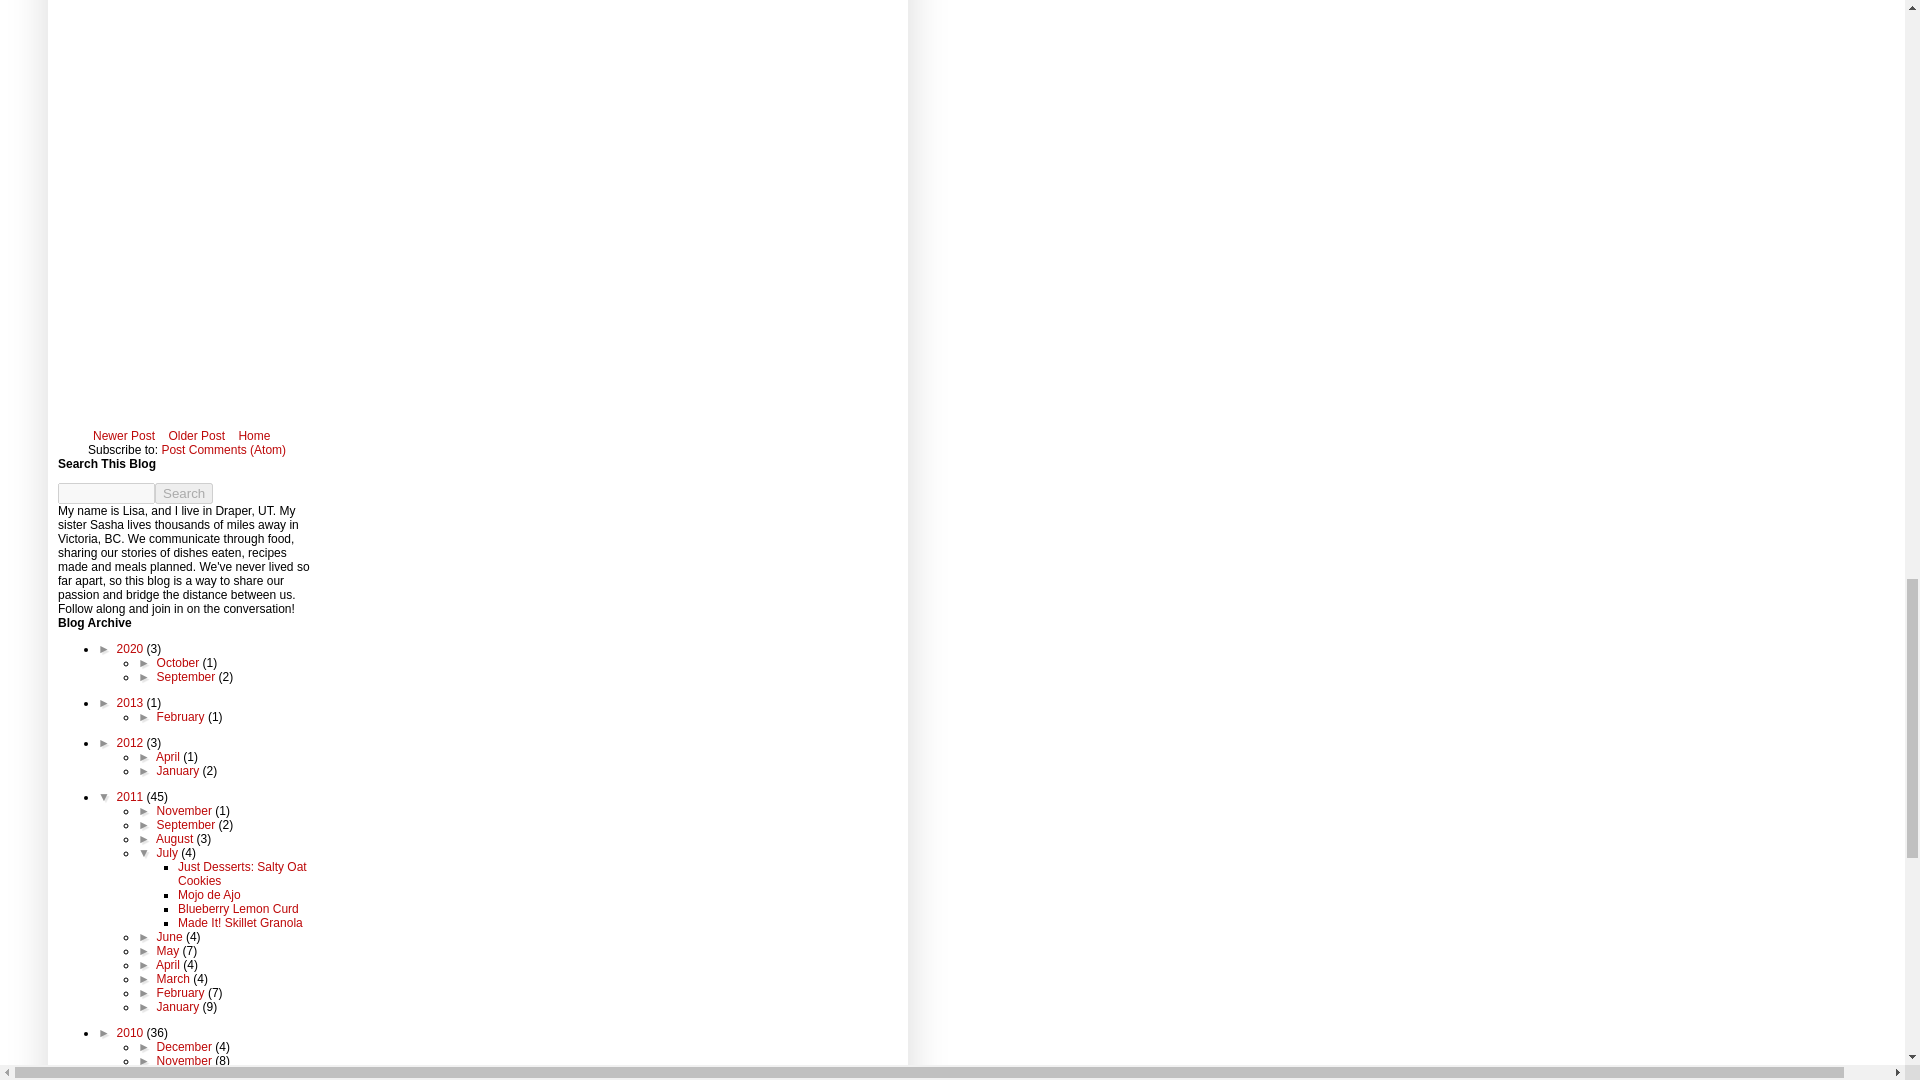 The image size is (1920, 1080). I want to click on search, so click(106, 493).